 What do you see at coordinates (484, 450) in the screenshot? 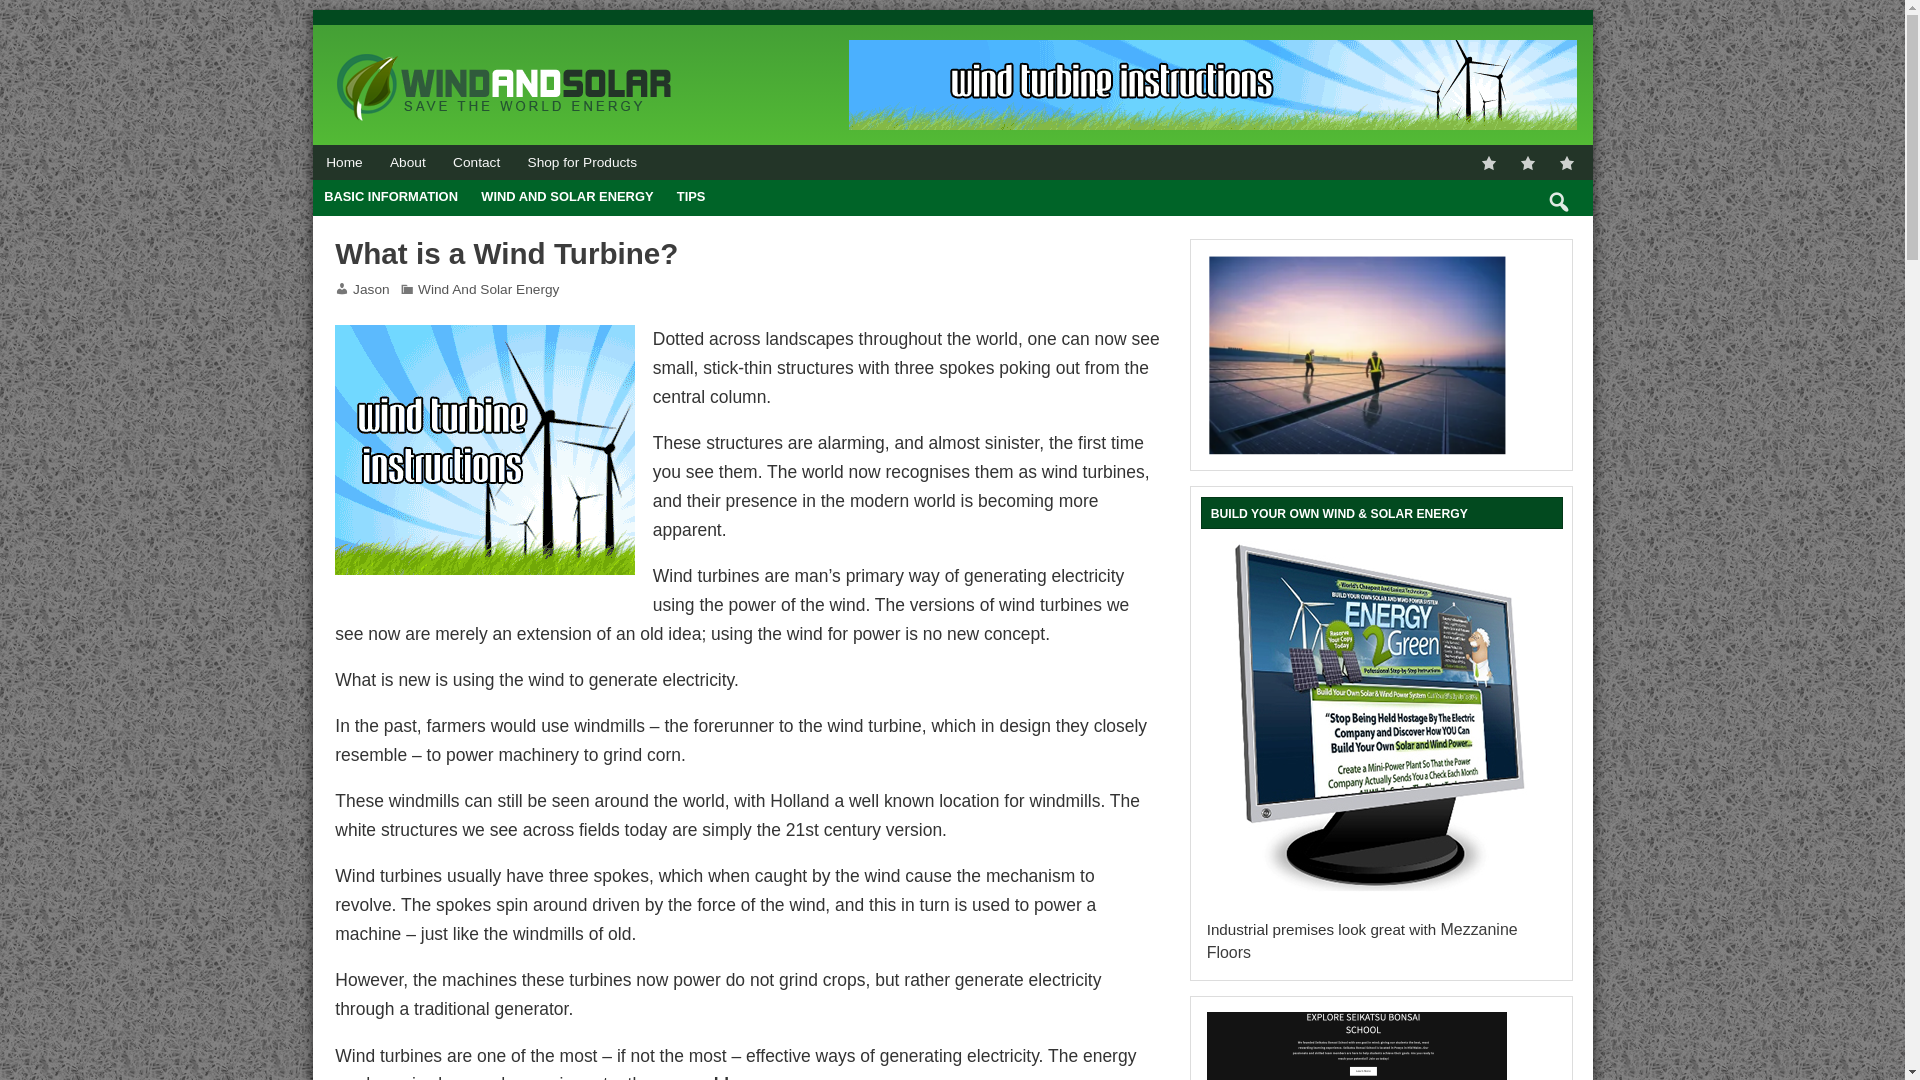
I see `Free Energy Options` at bounding box center [484, 450].